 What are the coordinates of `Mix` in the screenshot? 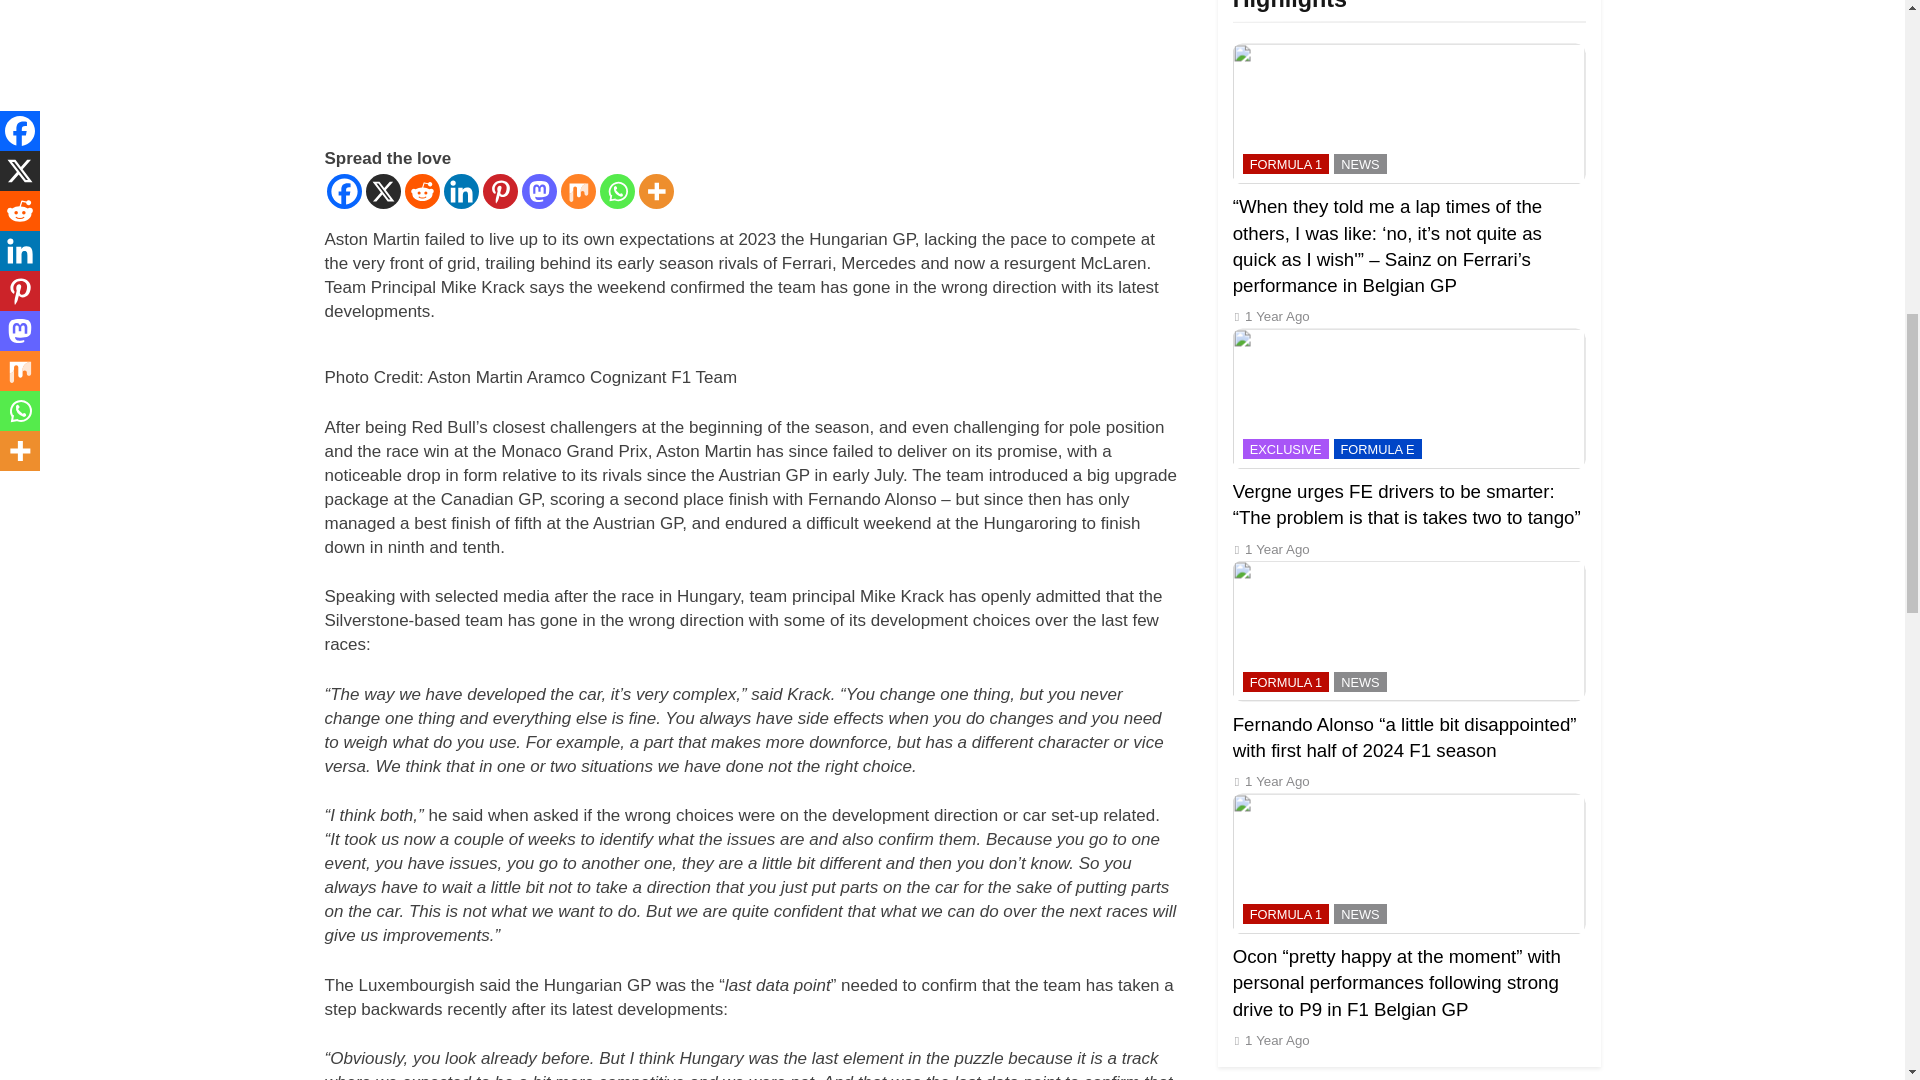 It's located at (578, 191).